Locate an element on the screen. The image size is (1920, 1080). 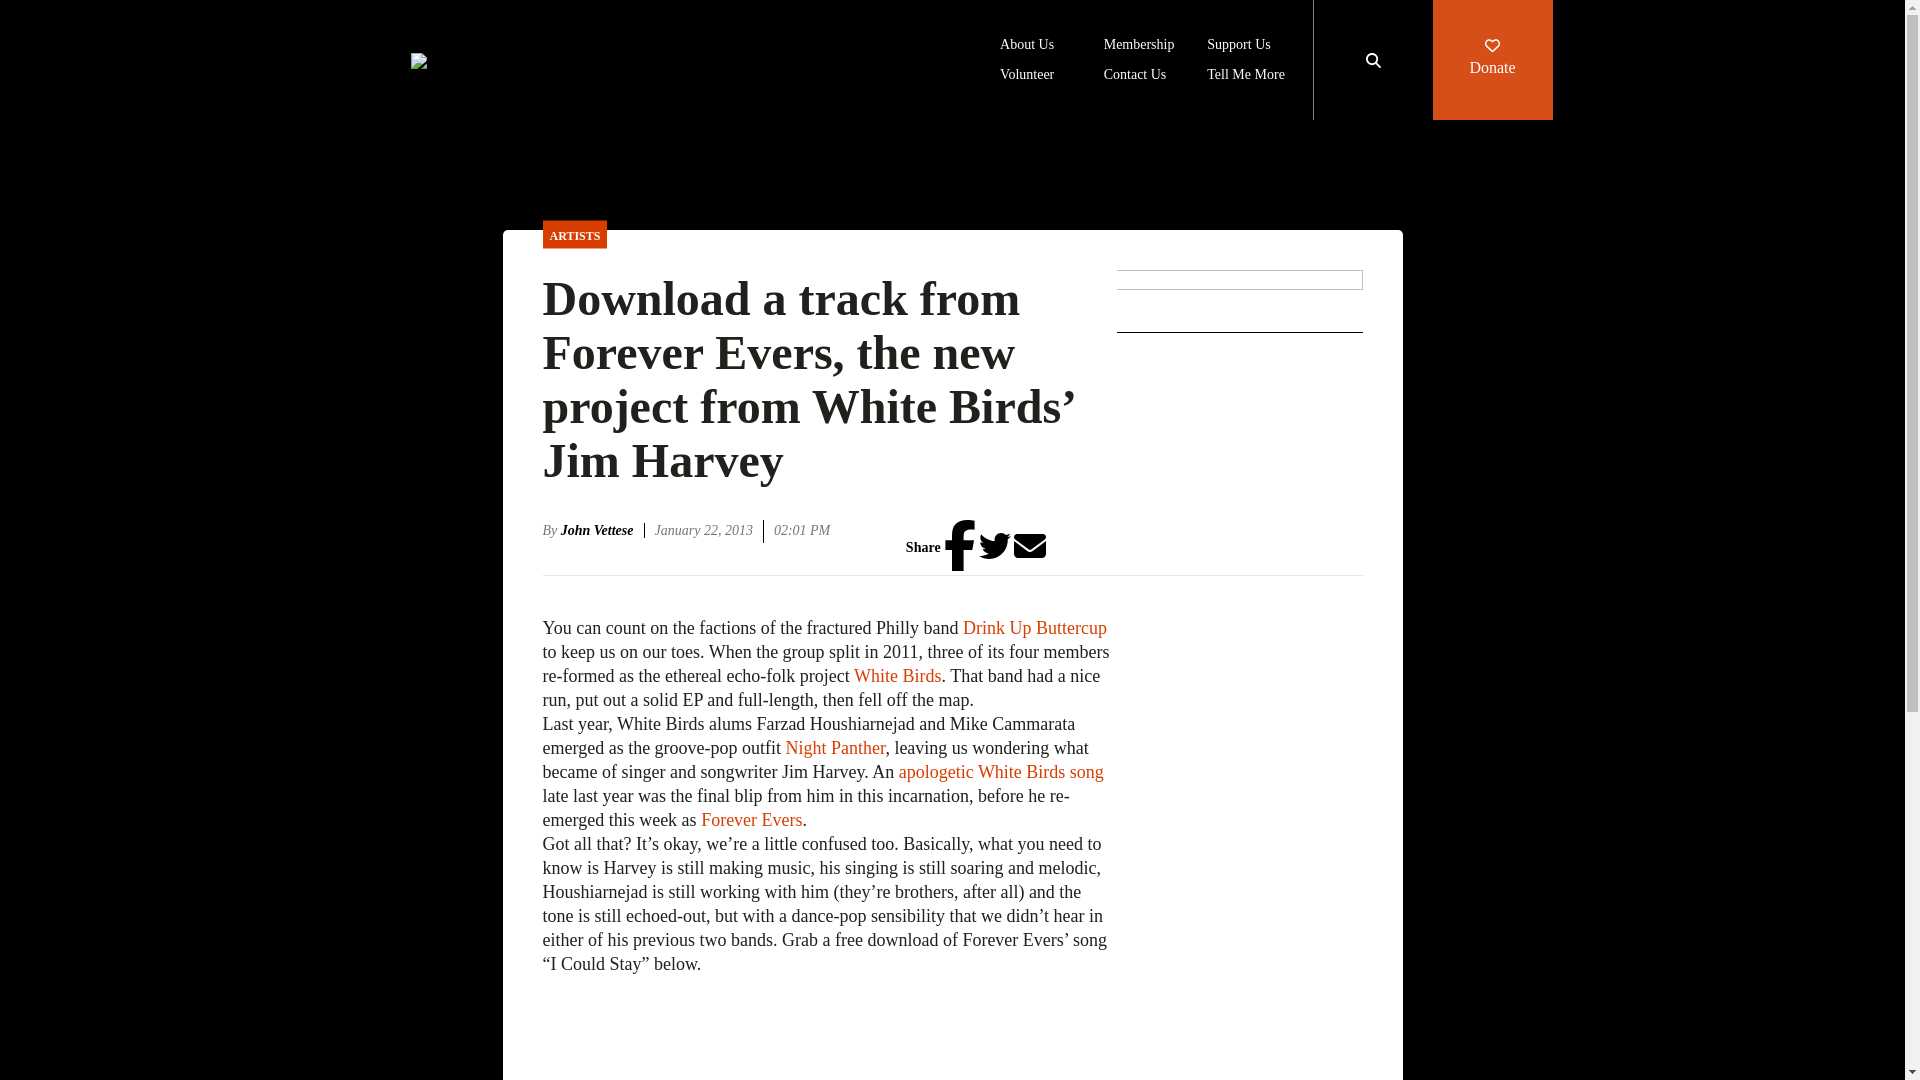
White Birds is located at coordinates (898, 676).